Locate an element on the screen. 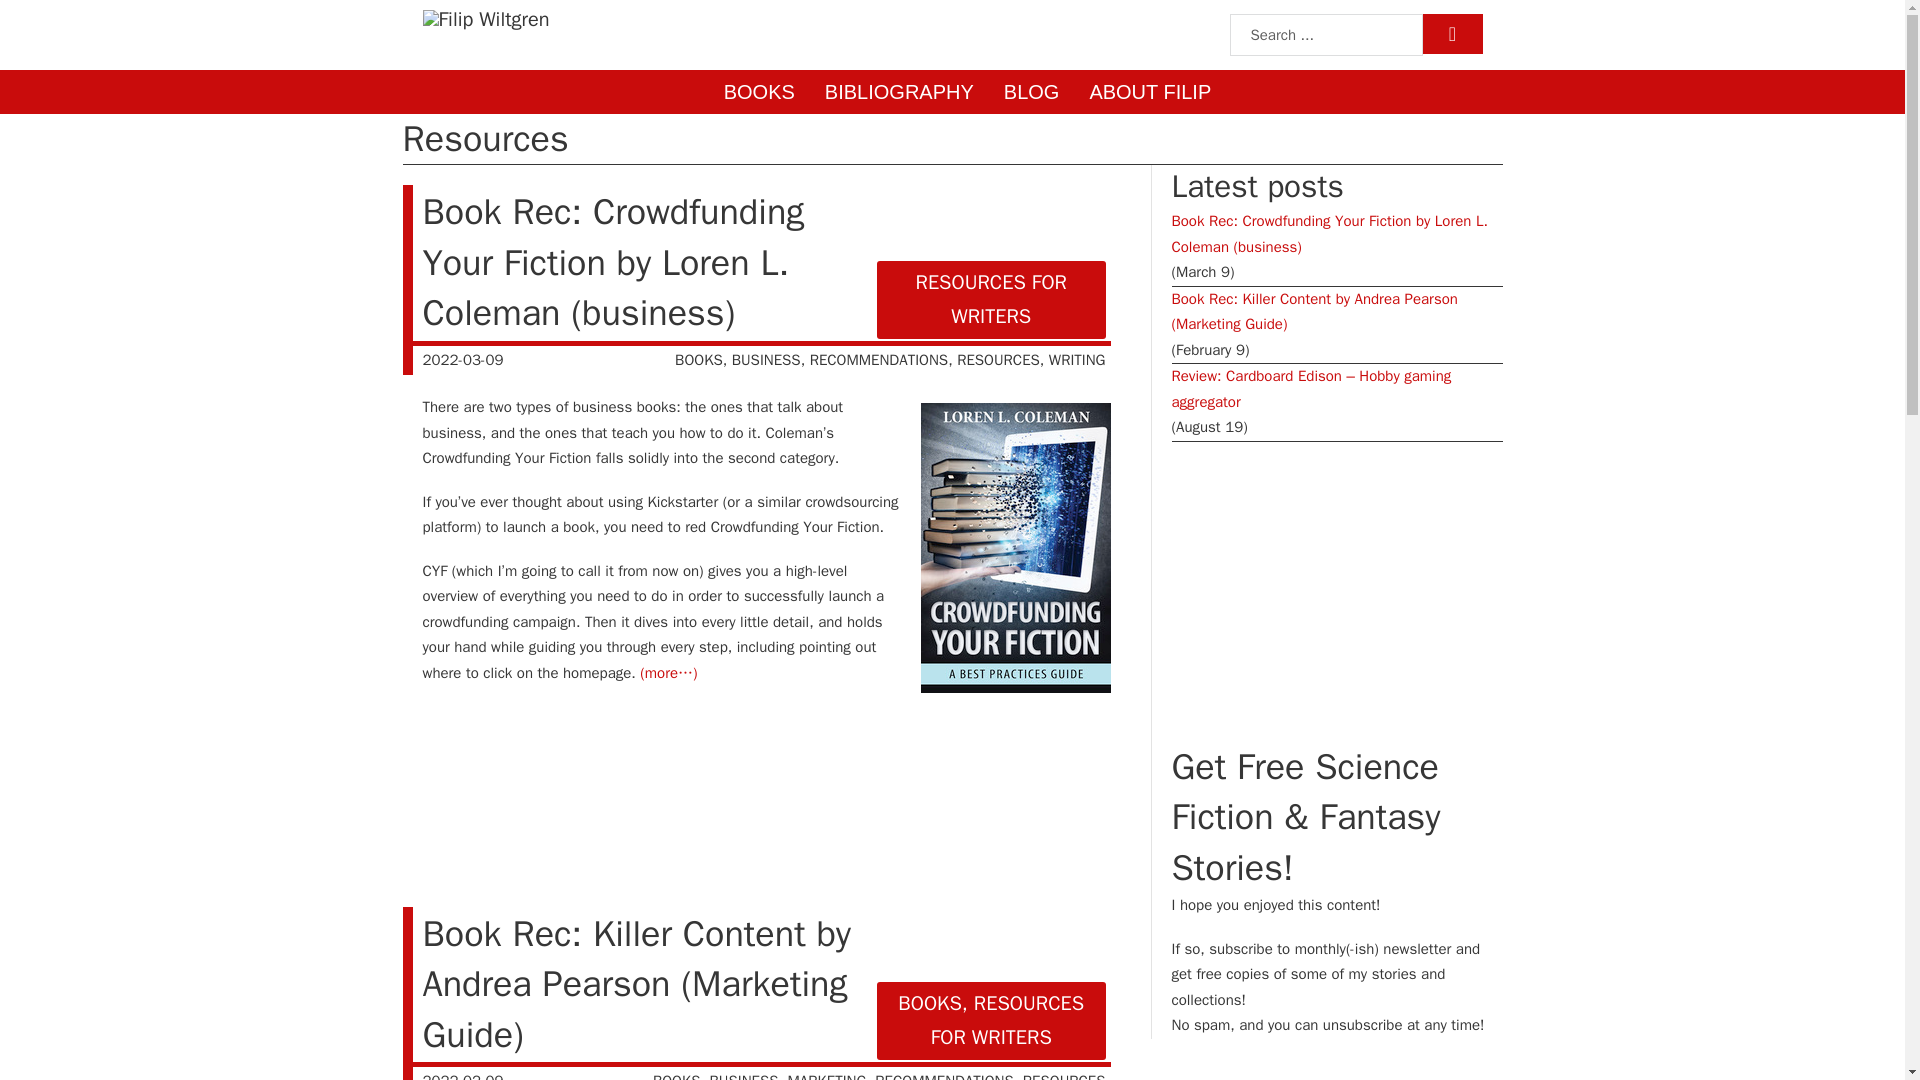 The height and width of the screenshot is (1080, 1920). BOOKS is located at coordinates (699, 360).